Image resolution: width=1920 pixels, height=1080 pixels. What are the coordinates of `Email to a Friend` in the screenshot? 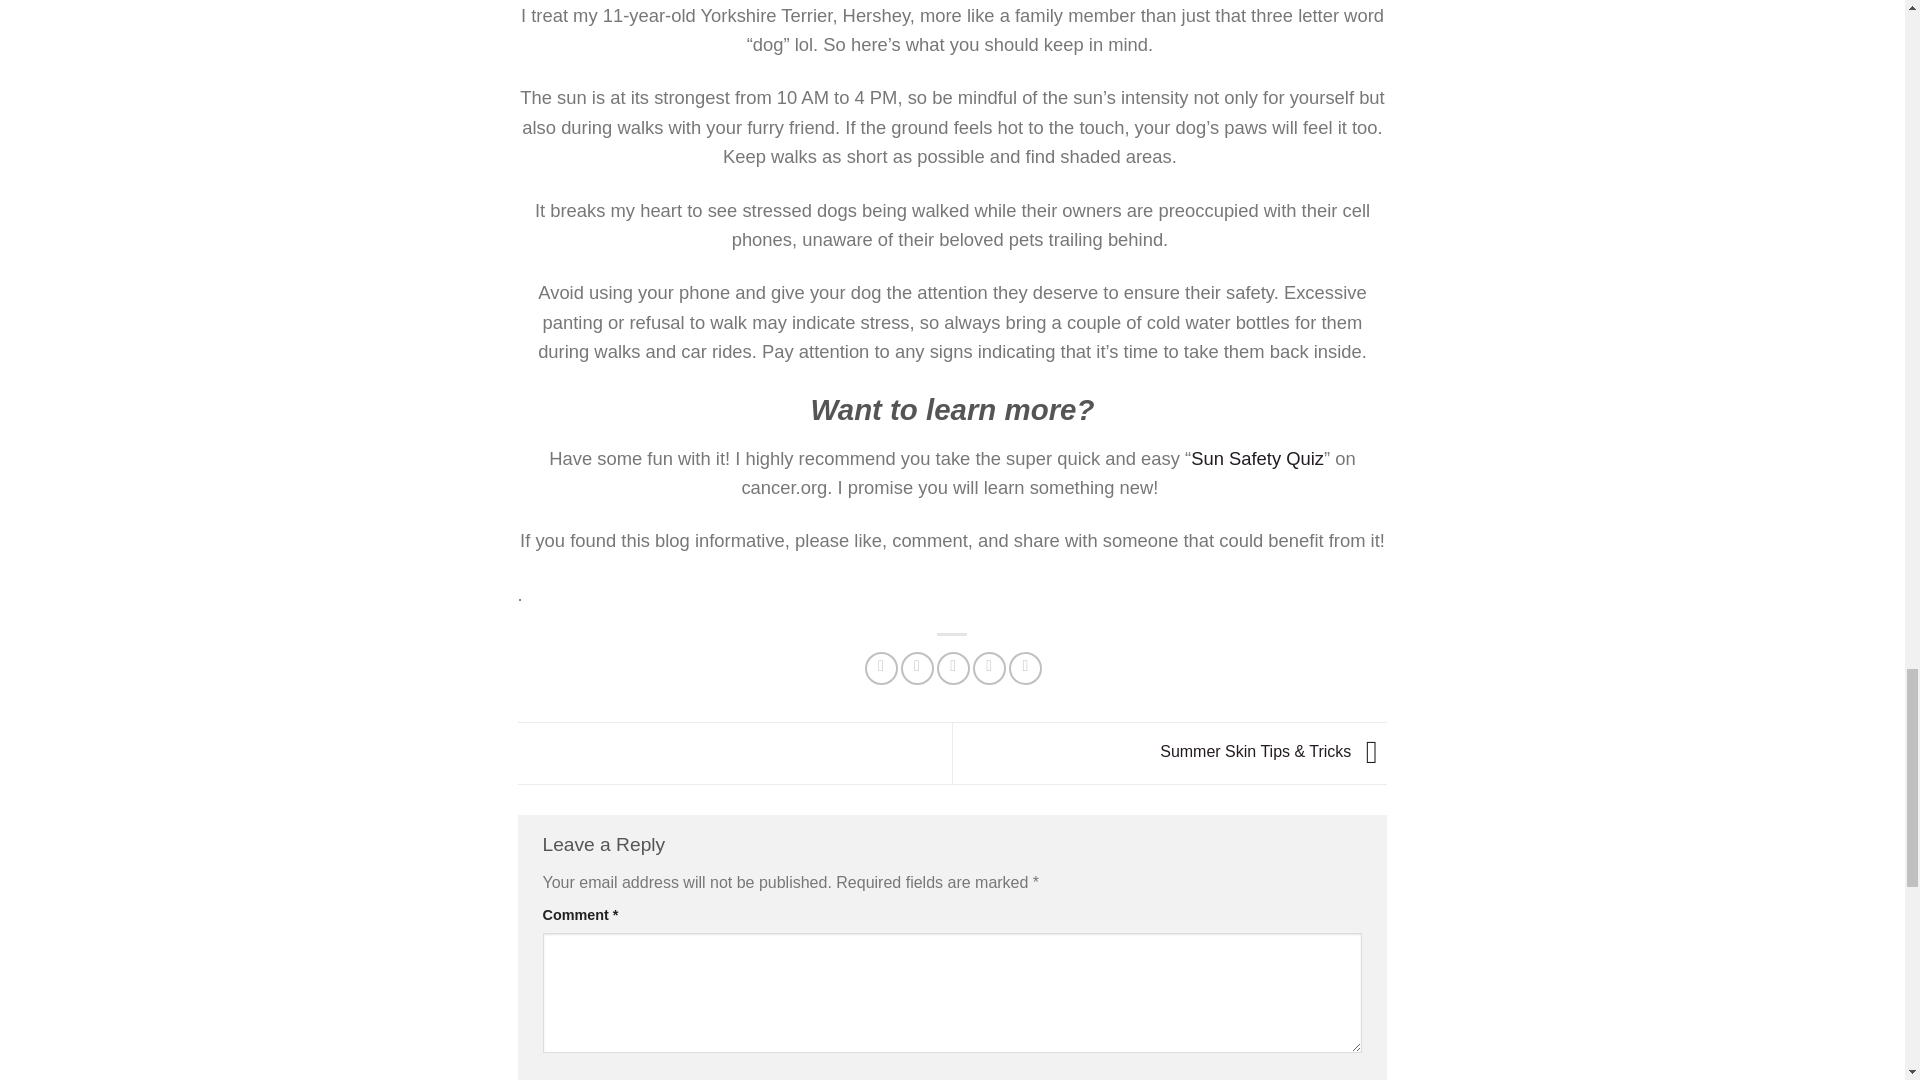 It's located at (952, 668).